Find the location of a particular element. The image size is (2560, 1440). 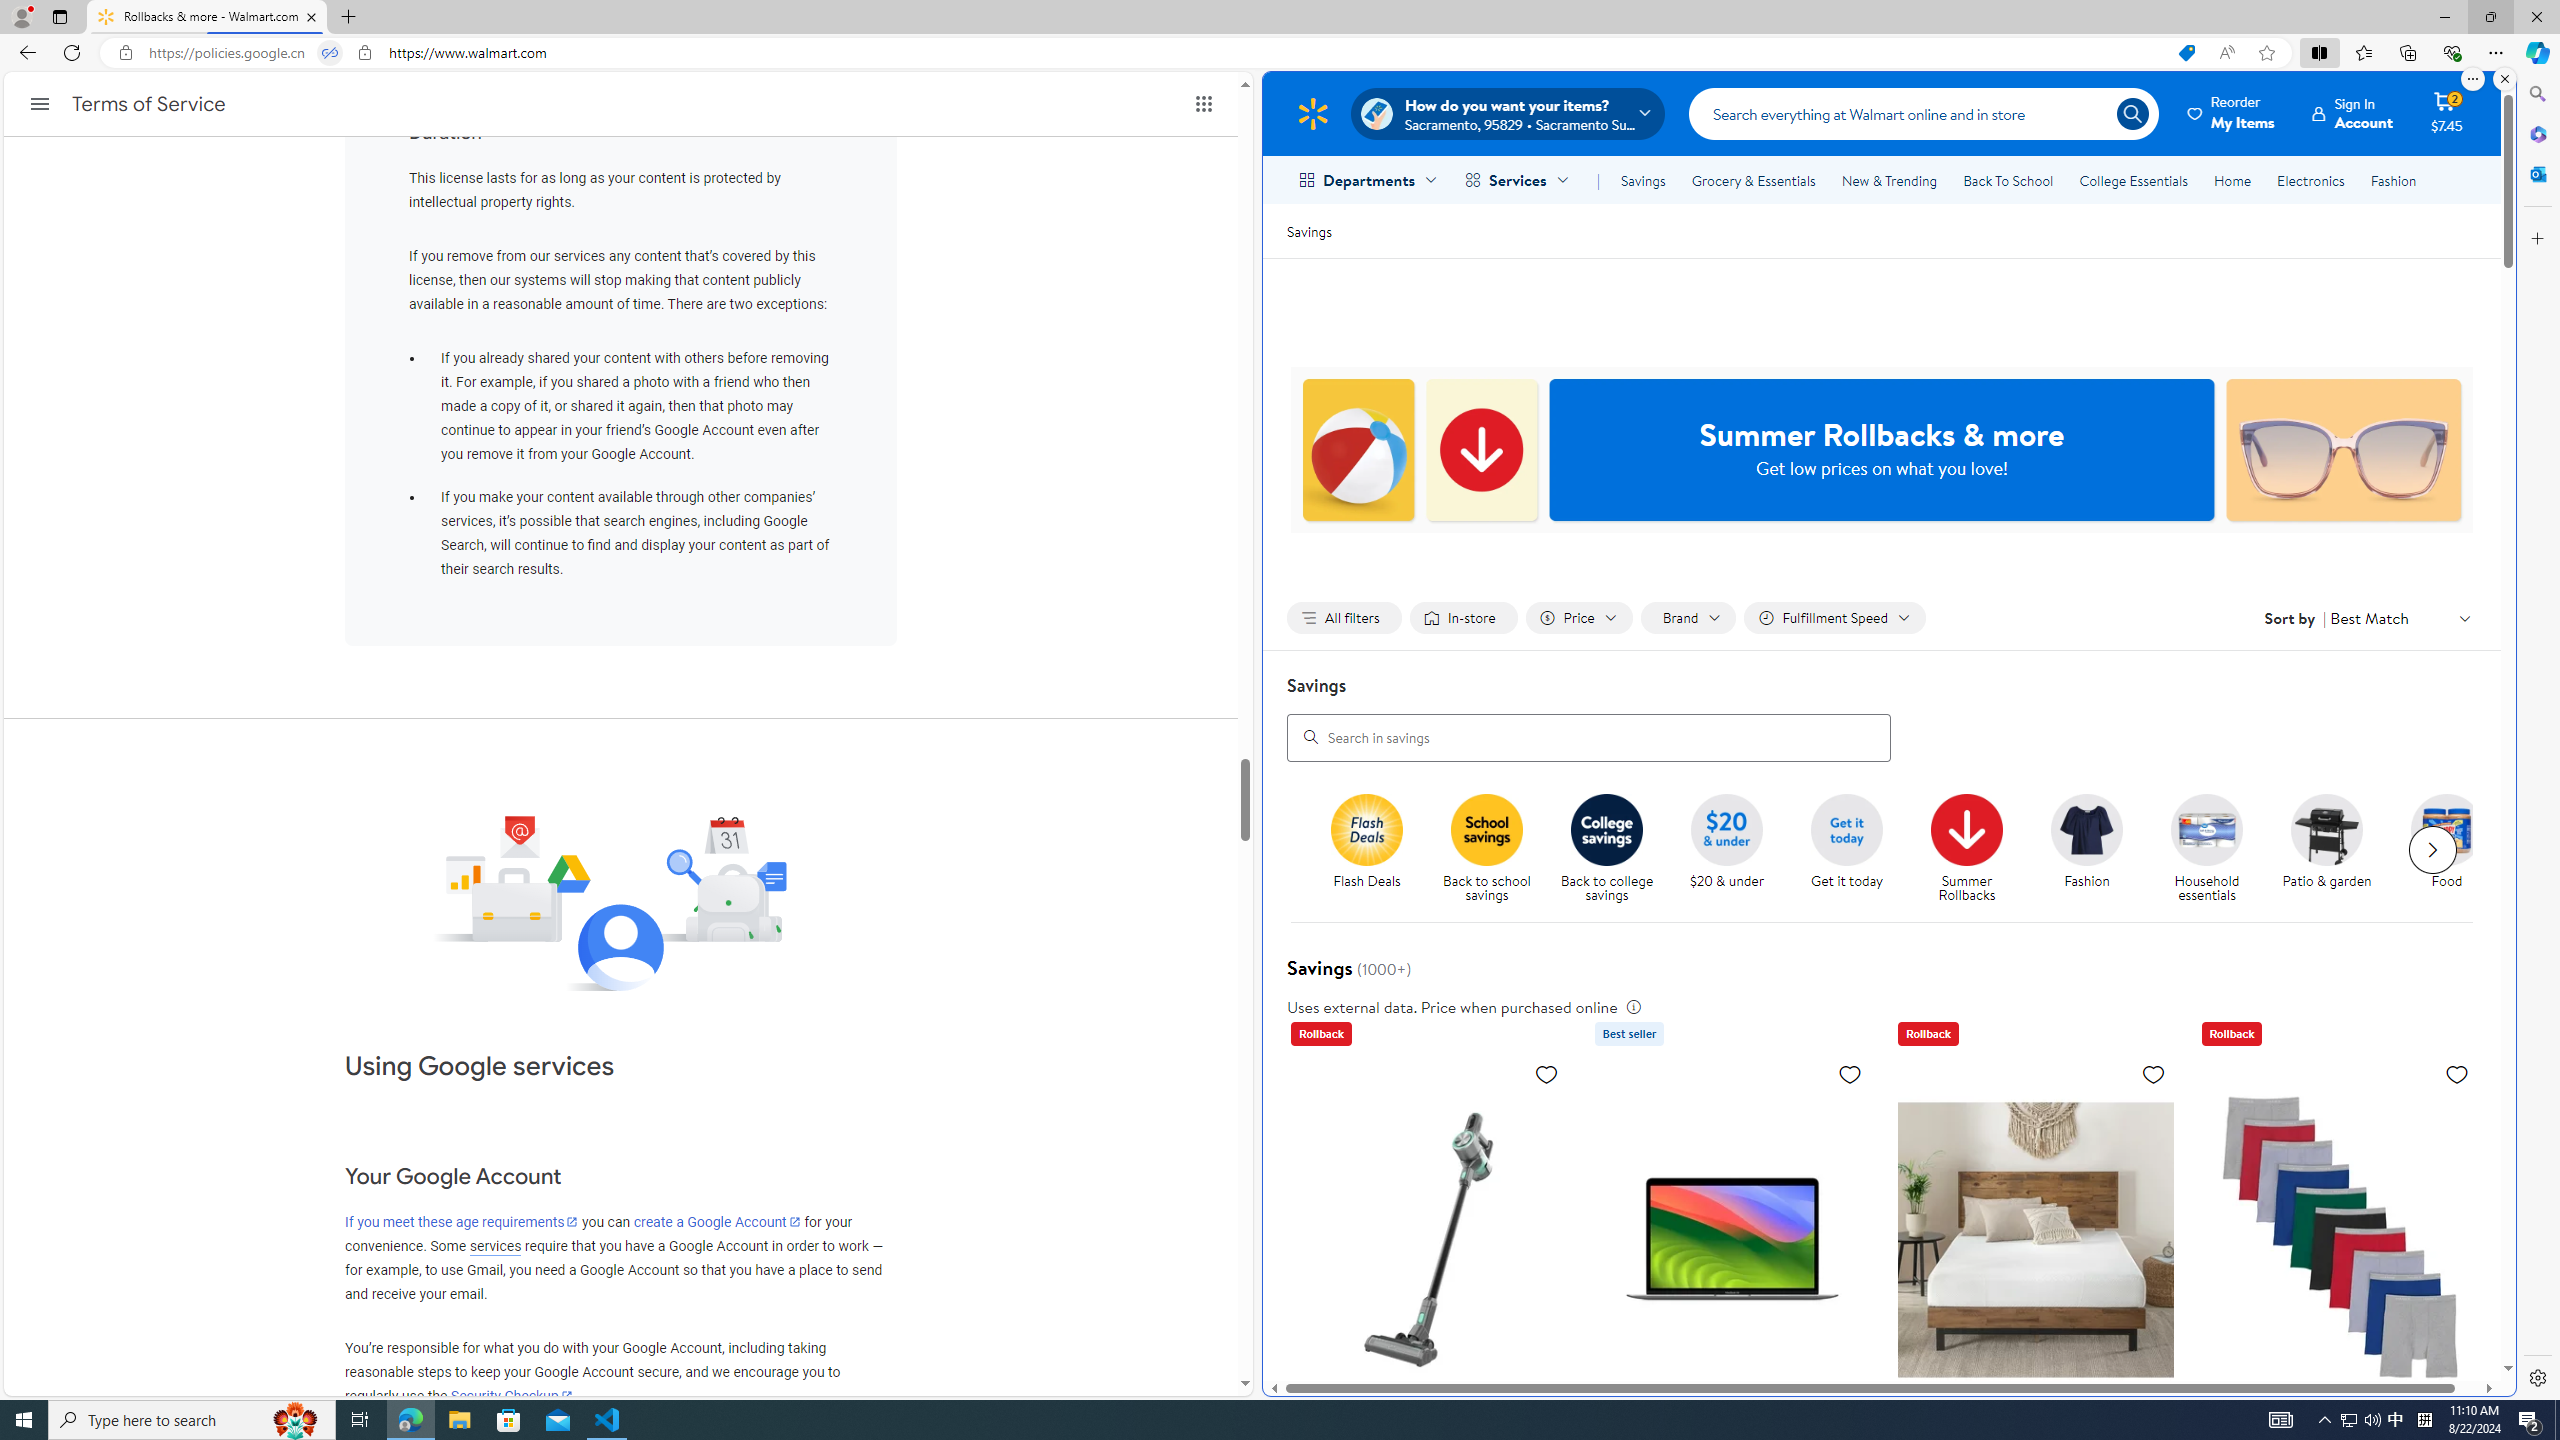

$20 and under is located at coordinates (1728, 829).